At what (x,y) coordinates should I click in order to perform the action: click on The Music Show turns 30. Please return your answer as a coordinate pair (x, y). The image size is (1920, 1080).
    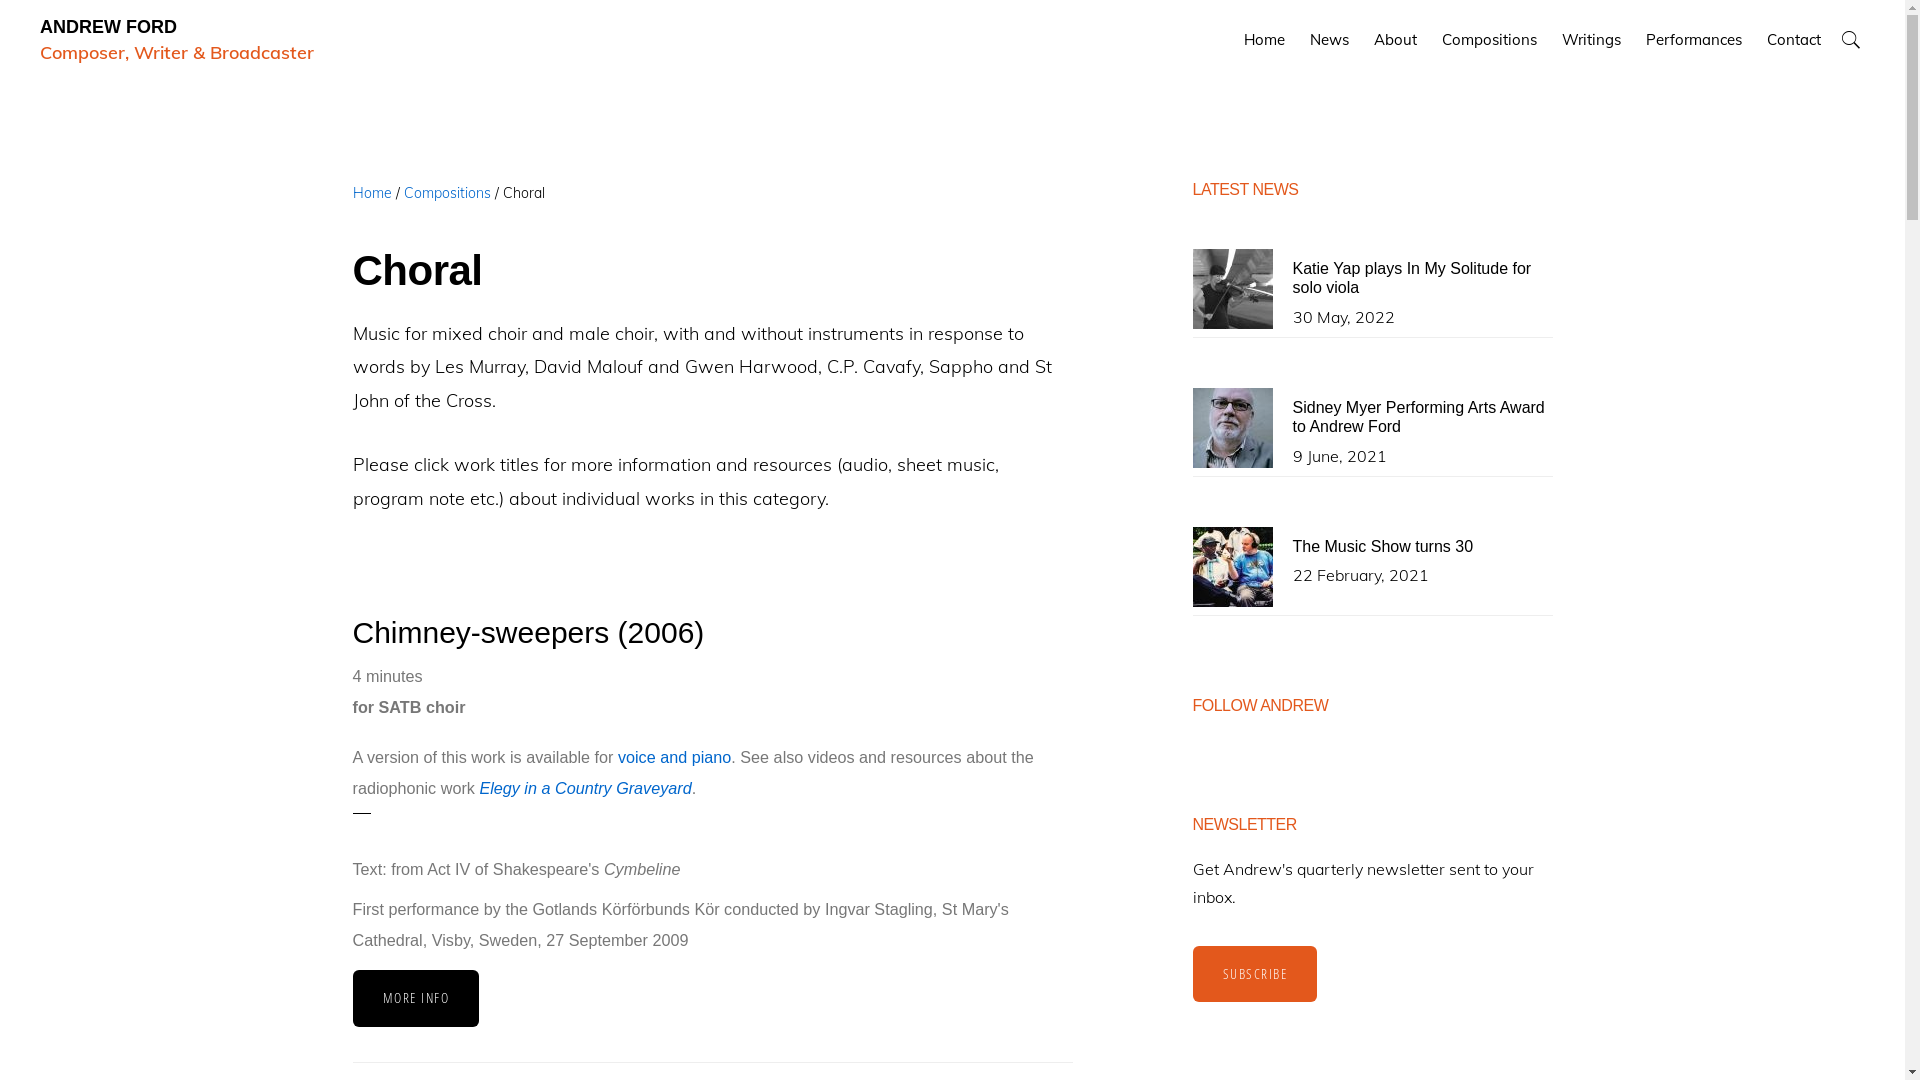
    Looking at the image, I should click on (1382, 546).